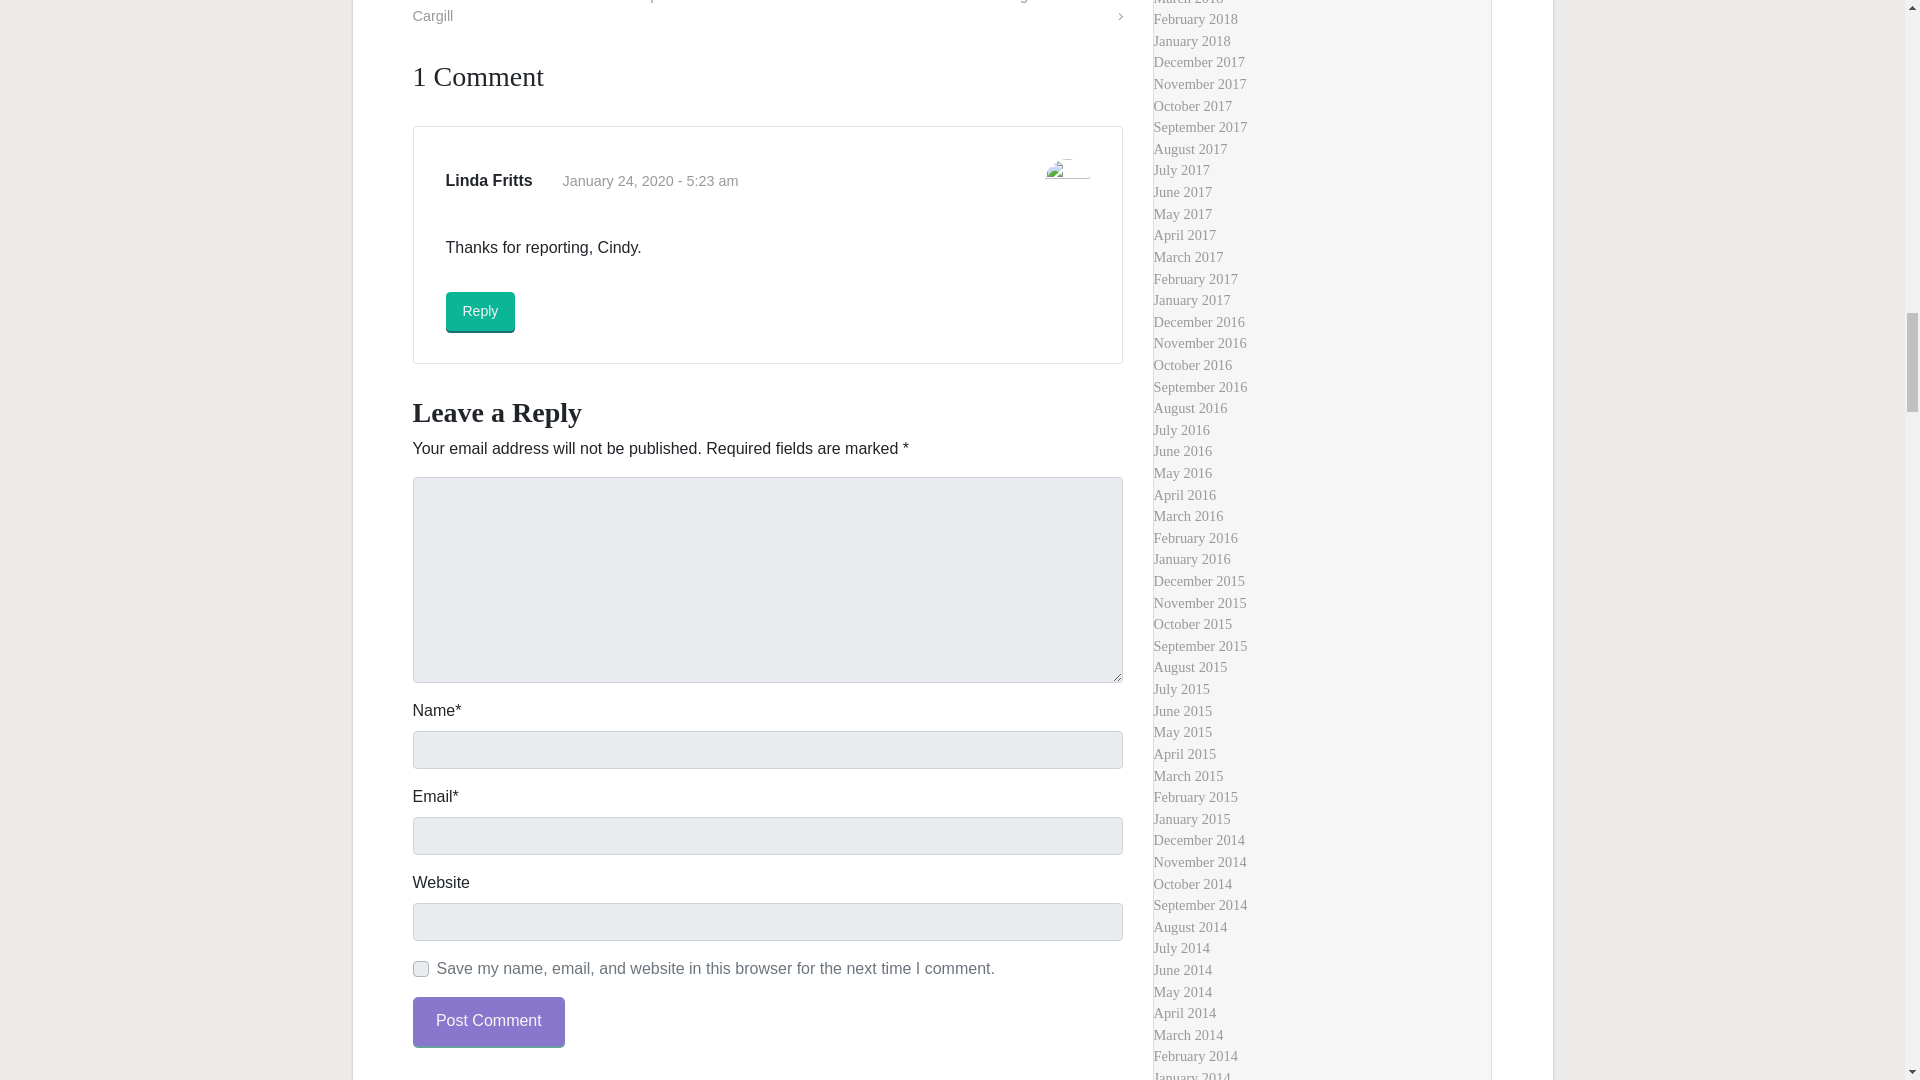  What do you see at coordinates (480, 310) in the screenshot?
I see `Reply` at bounding box center [480, 310].